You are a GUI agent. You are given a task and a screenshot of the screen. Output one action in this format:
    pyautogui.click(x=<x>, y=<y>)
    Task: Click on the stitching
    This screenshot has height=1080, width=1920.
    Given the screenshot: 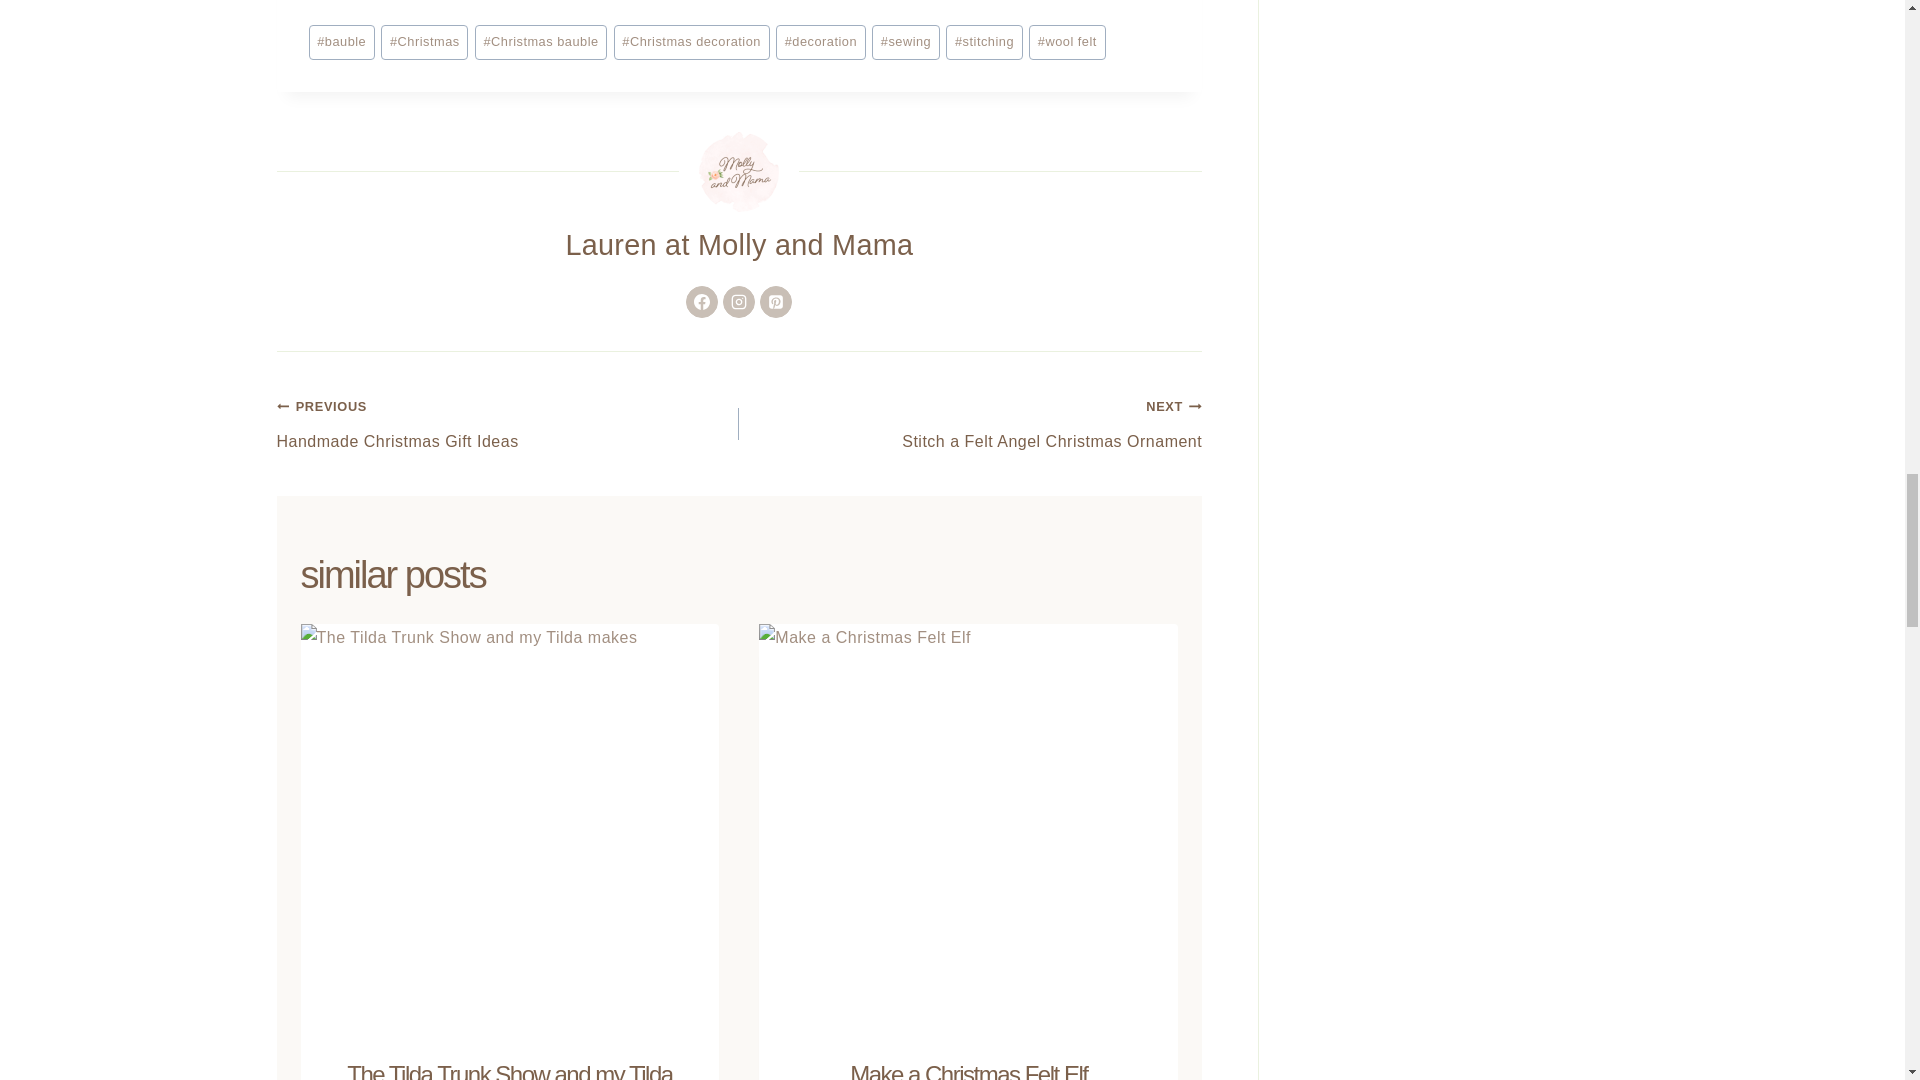 What is the action you would take?
    pyautogui.click(x=820, y=42)
    